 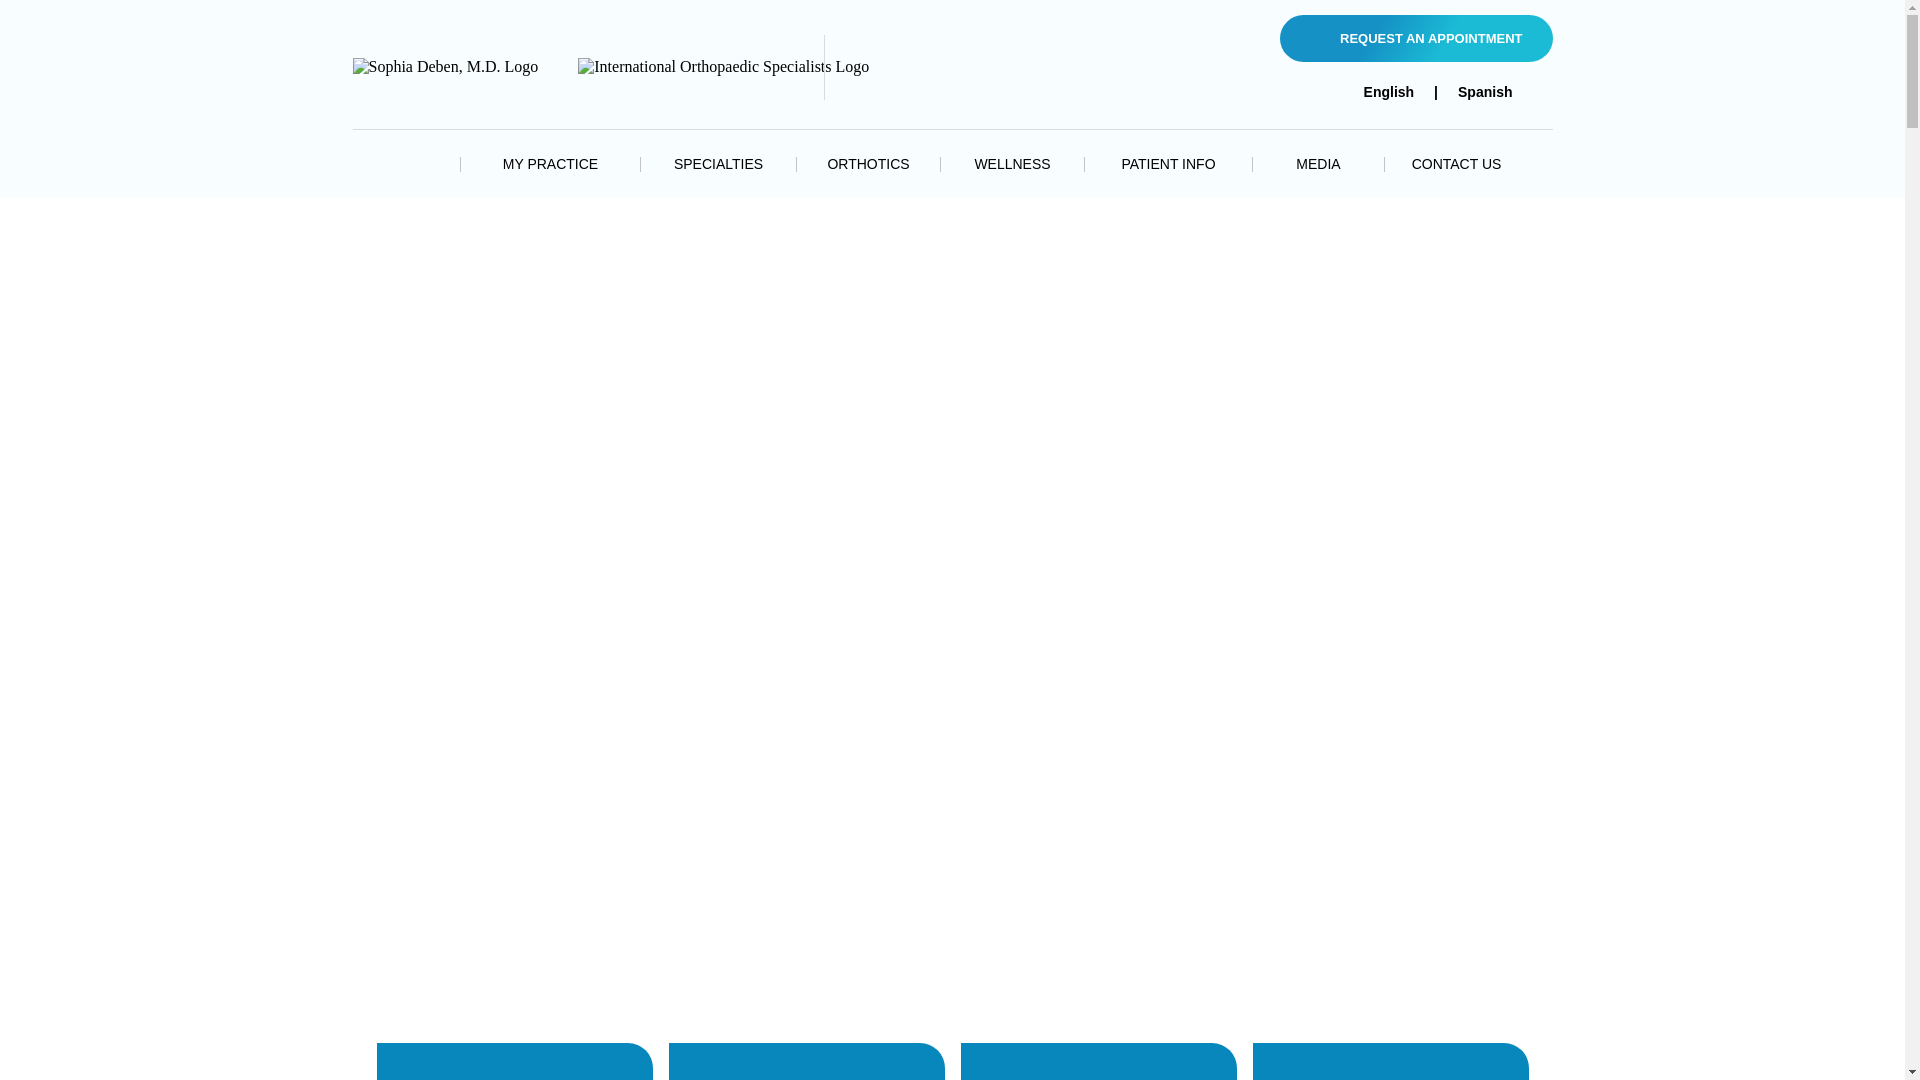 What do you see at coordinates (868, 164) in the screenshot?
I see `ORTHOTICS` at bounding box center [868, 164].